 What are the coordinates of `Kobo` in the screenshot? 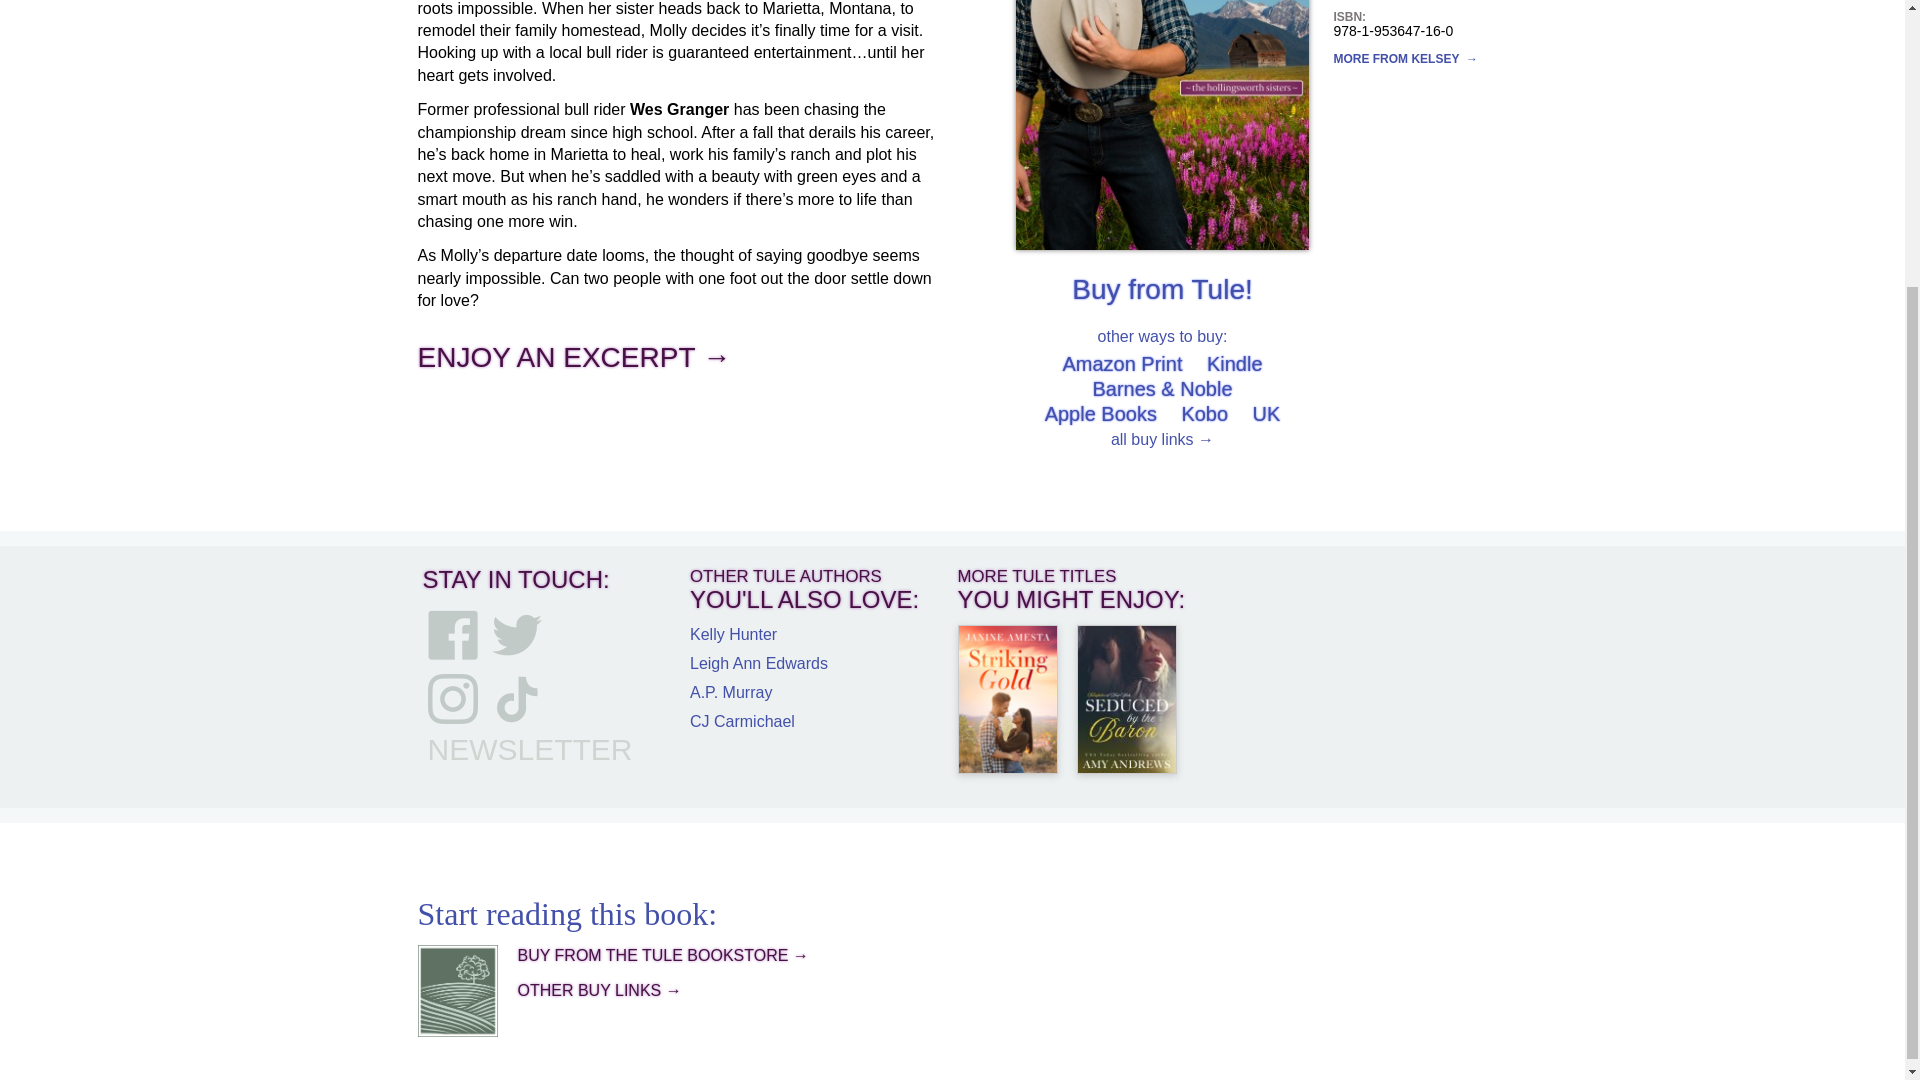 It's located at (1204, 414).